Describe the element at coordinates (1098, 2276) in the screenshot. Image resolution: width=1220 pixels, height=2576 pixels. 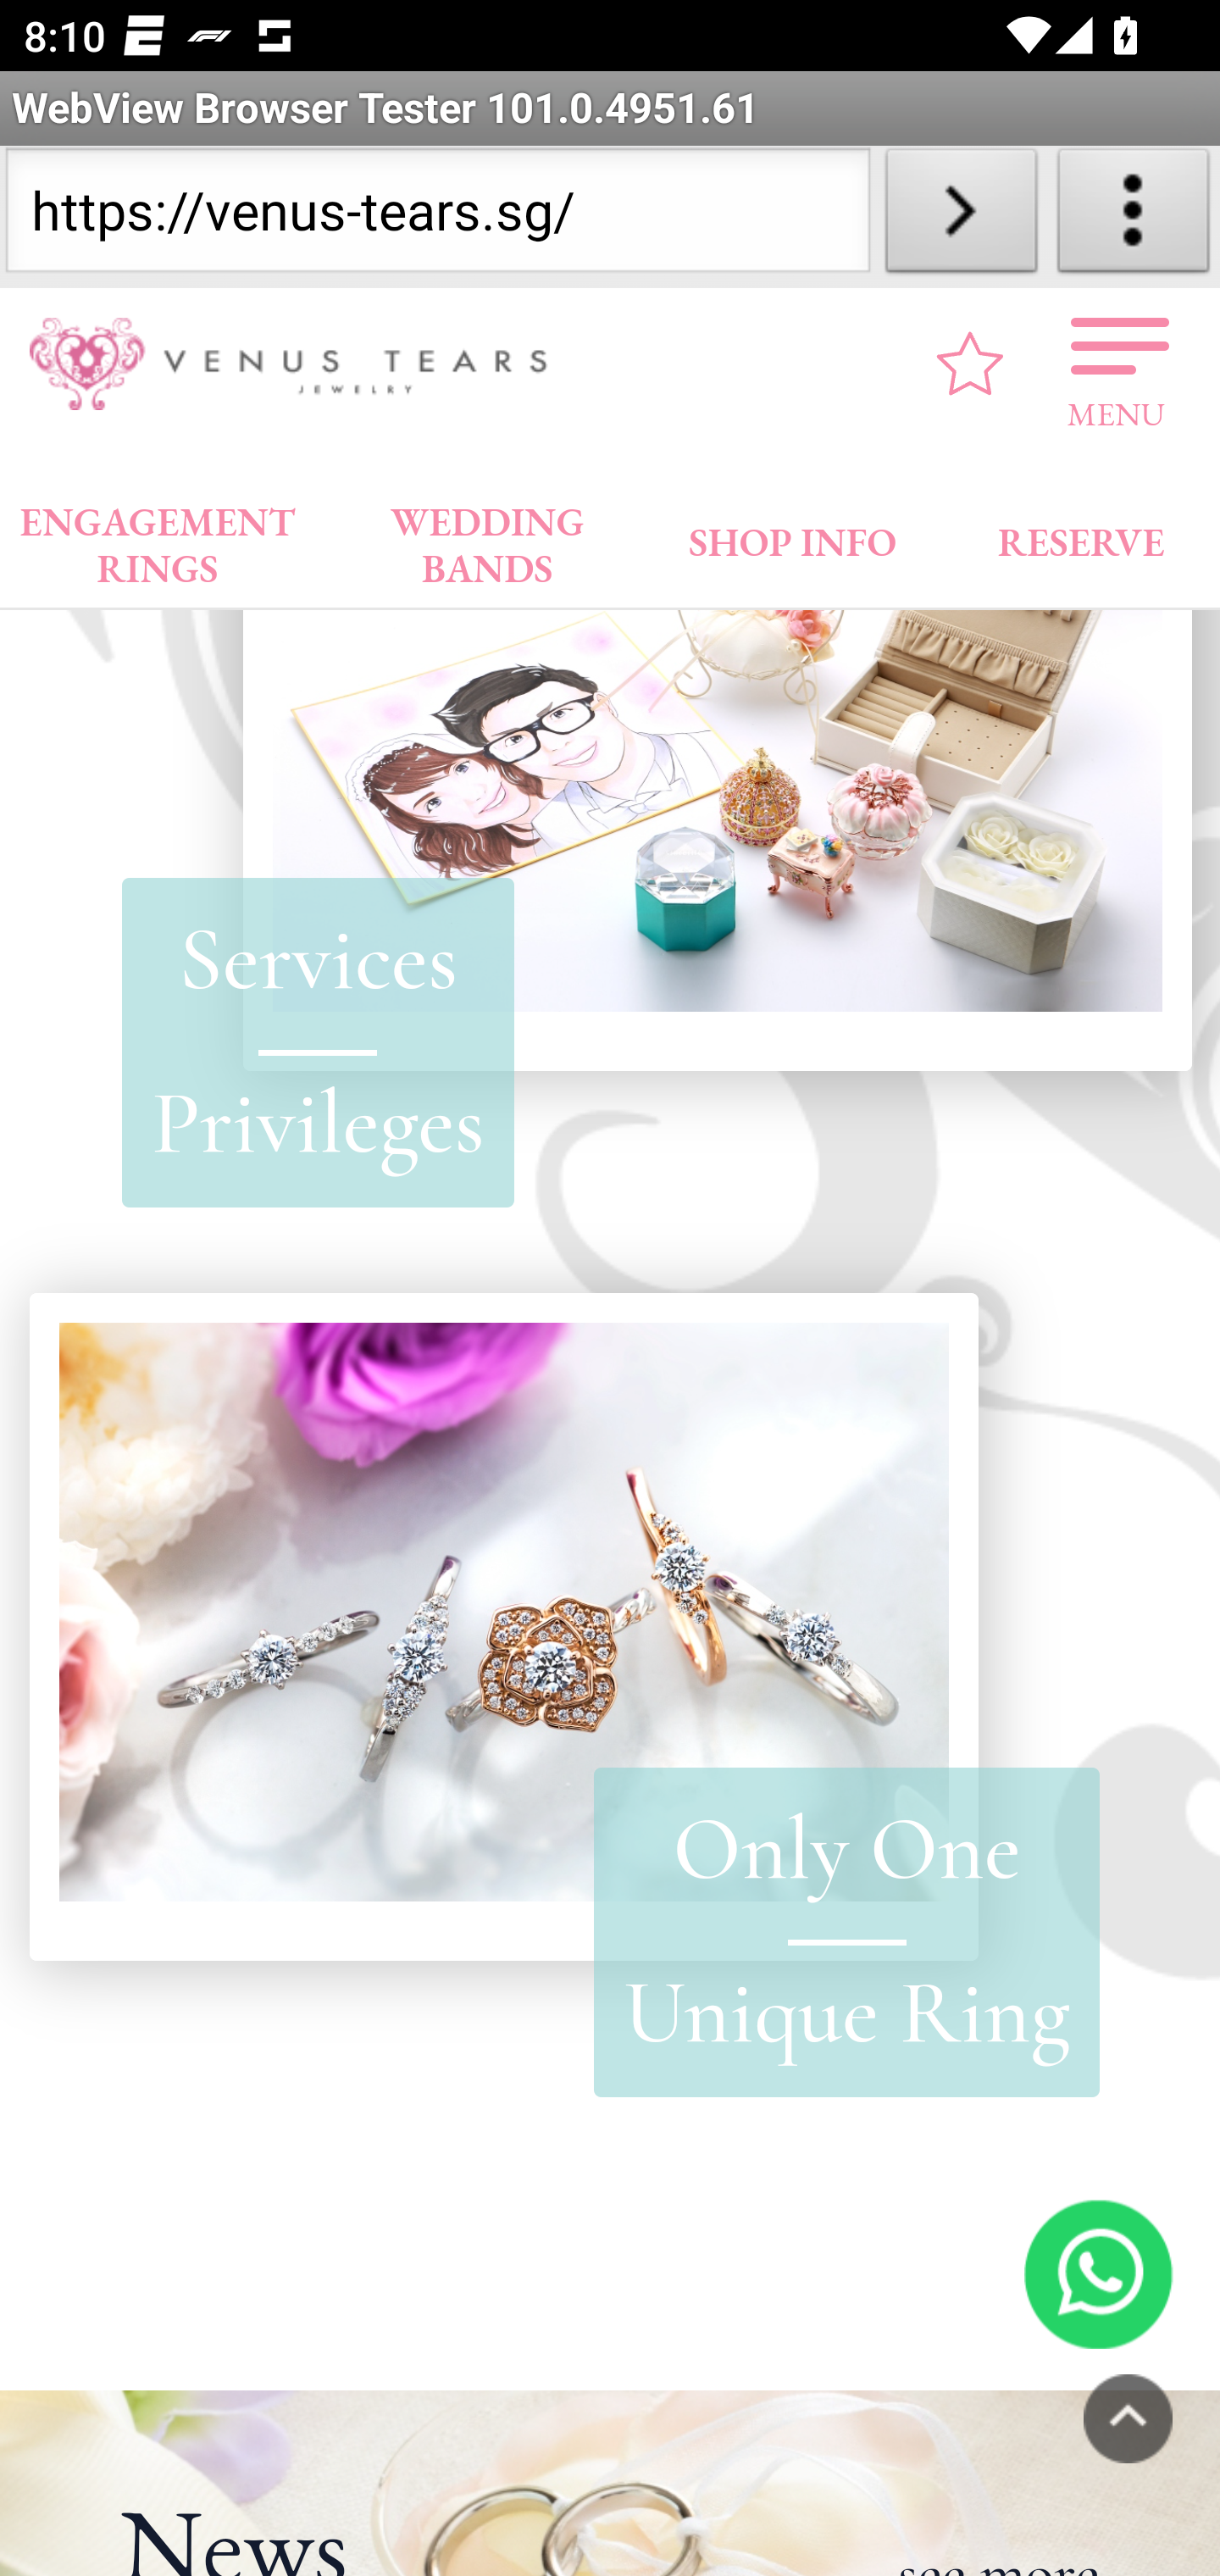
I see `6585184875` at that location.